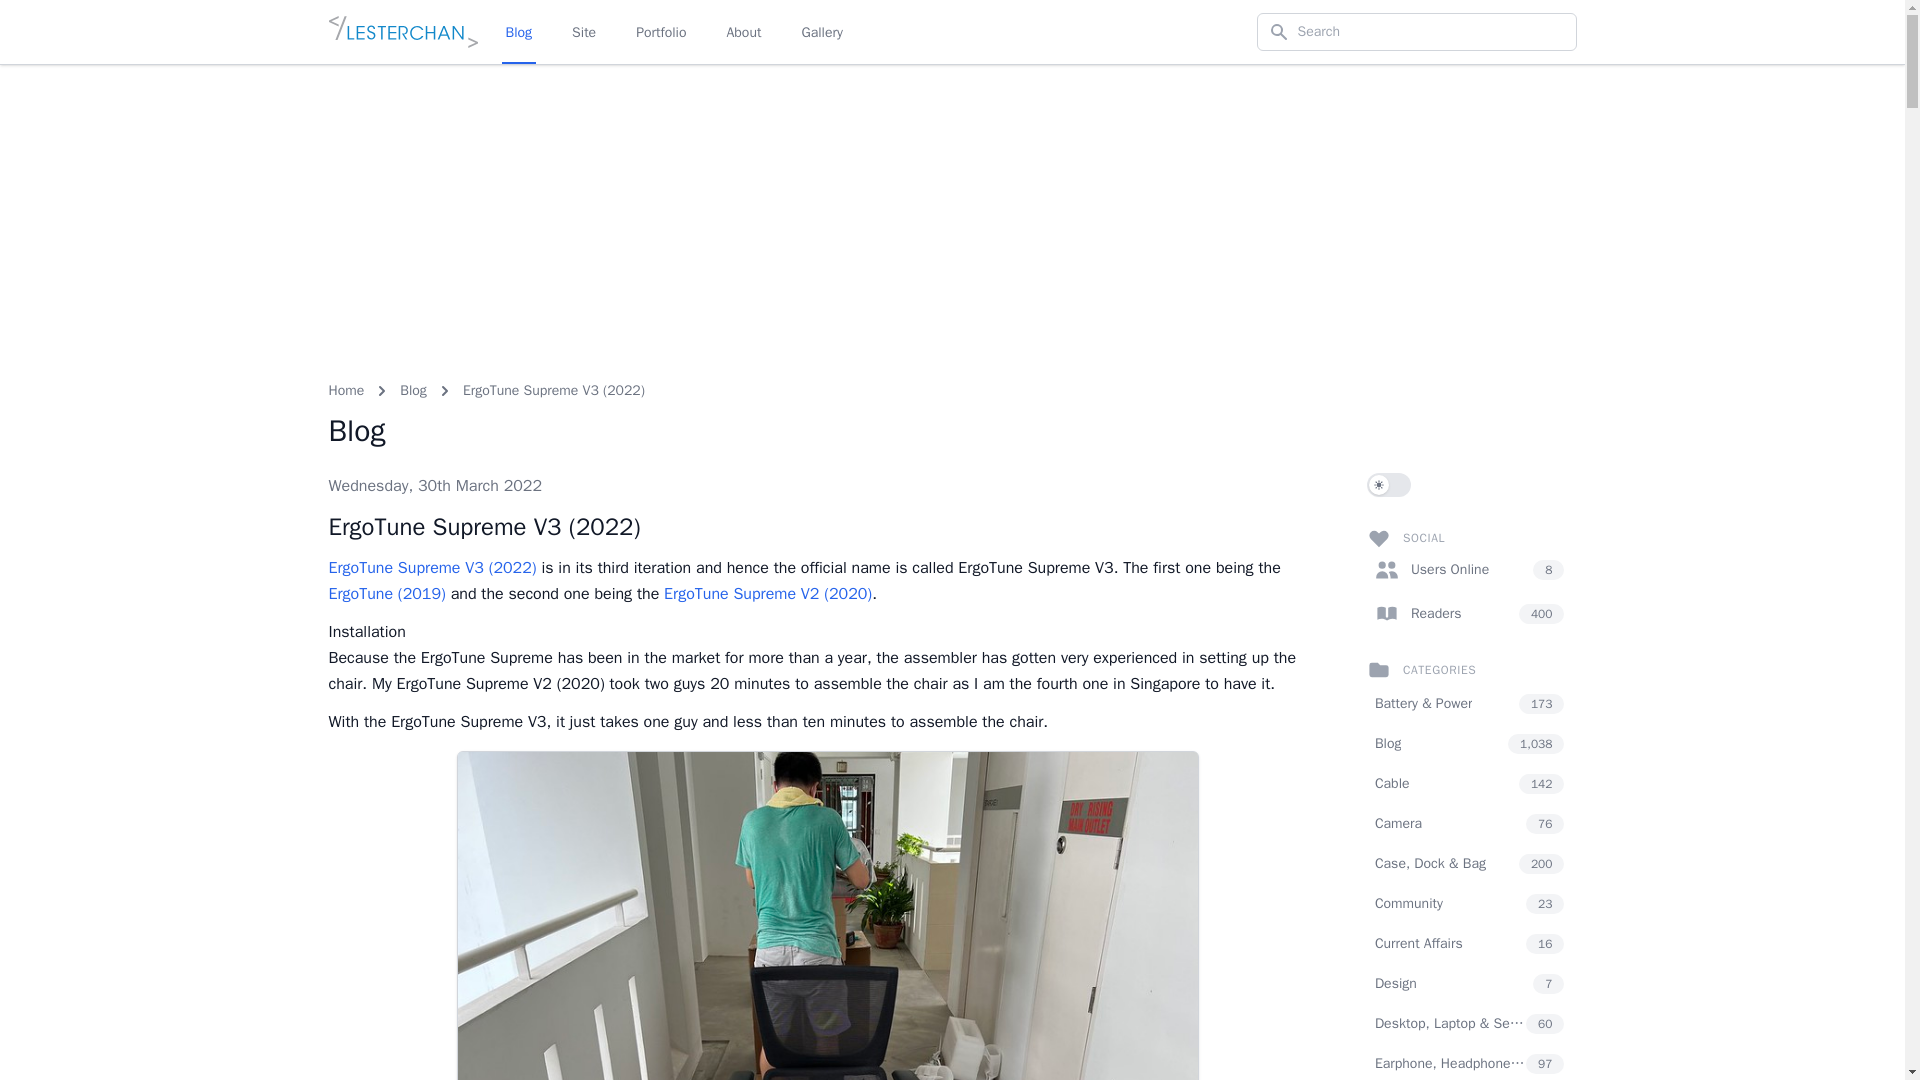 The height and width of the screenshot is (1080, 1920). I want to click on Home, so click(346, 390).